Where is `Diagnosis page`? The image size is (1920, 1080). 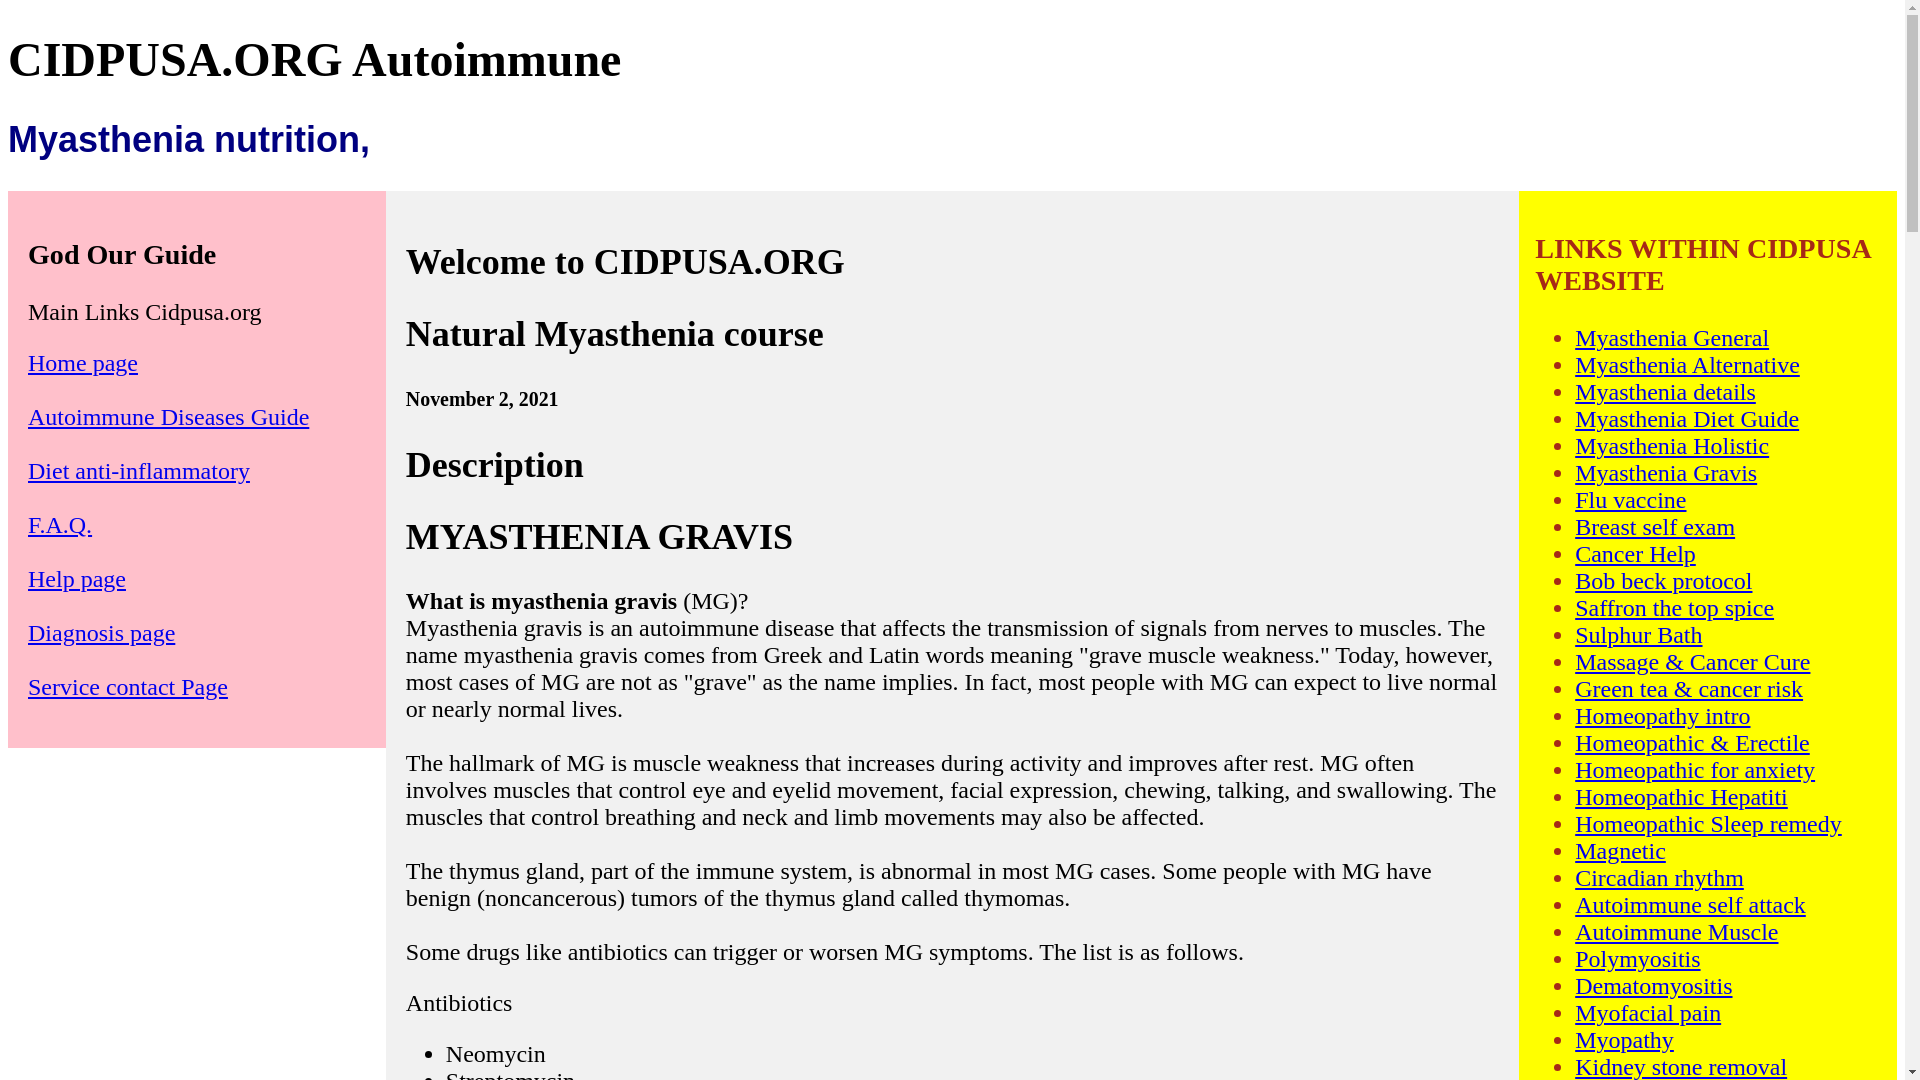 Diagnosis page is located at coordinates (101, 632).